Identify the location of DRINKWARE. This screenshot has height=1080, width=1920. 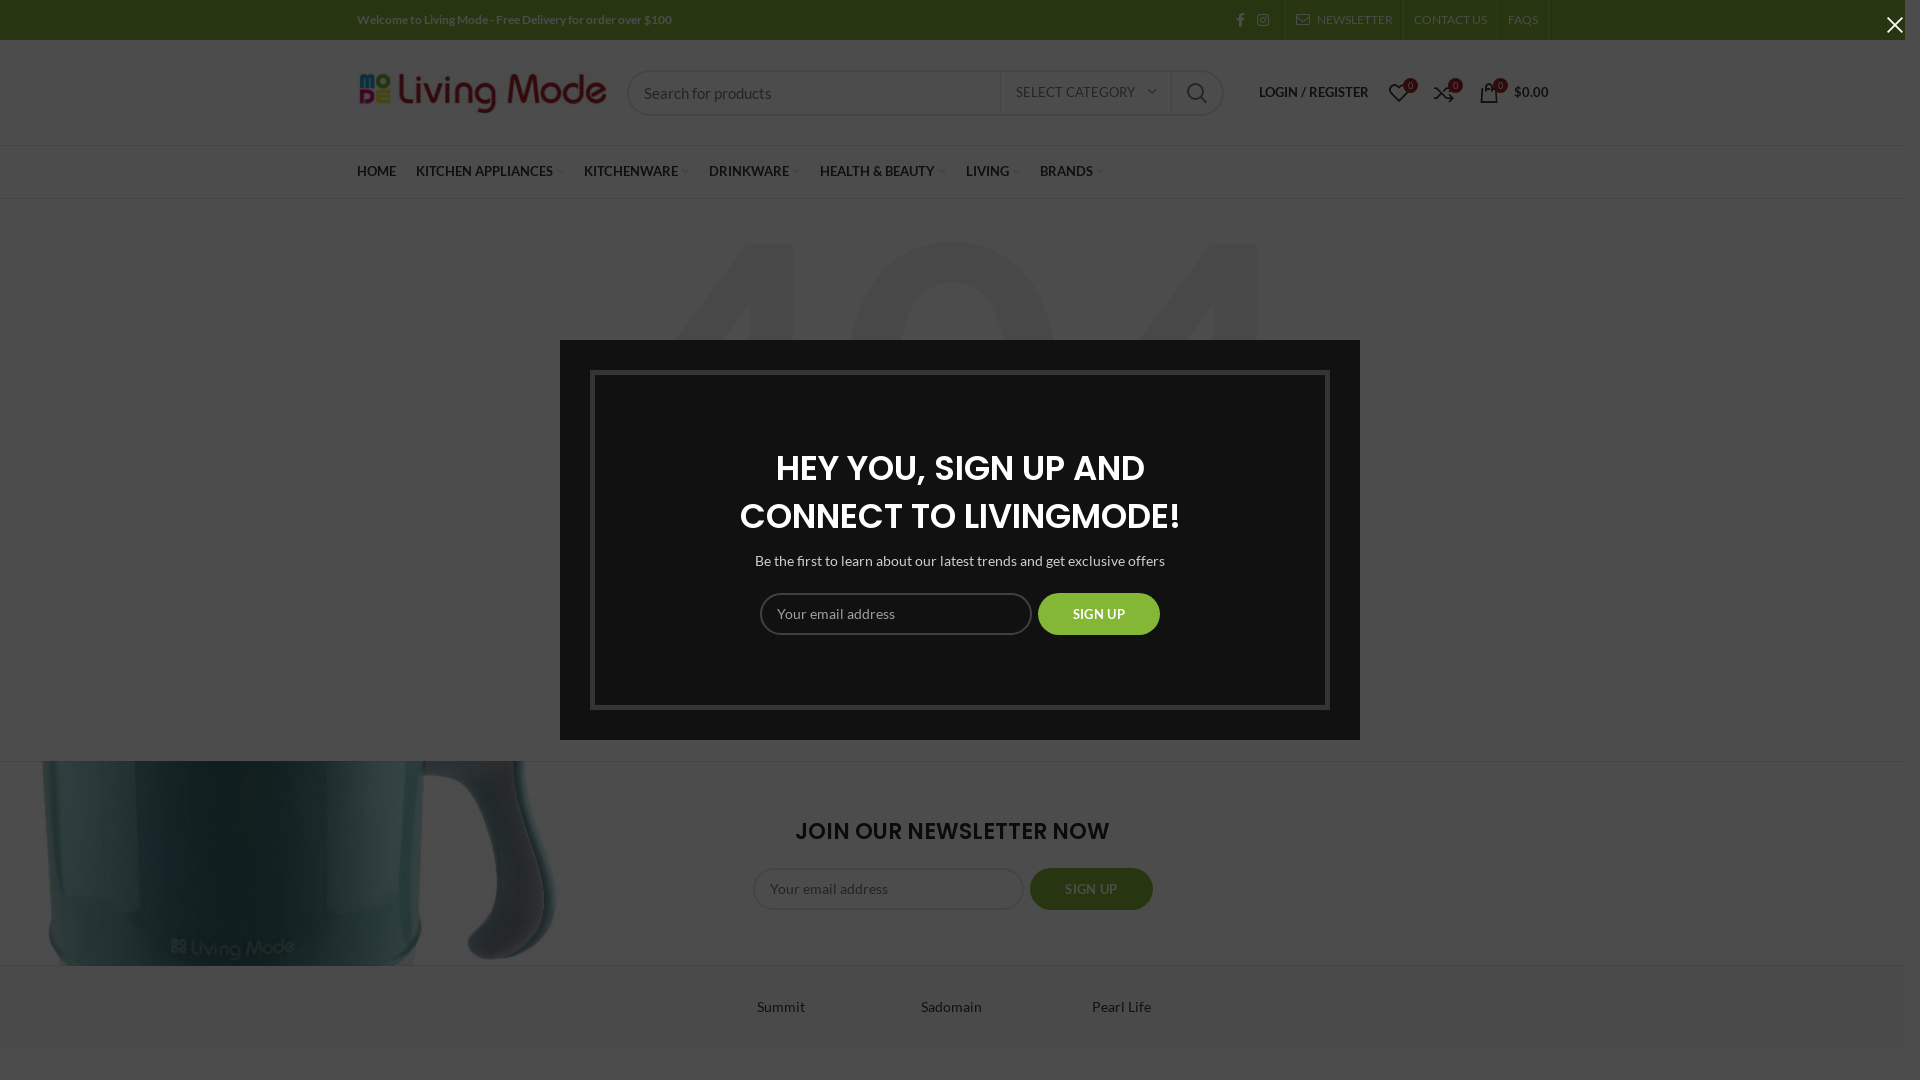
(754, 172).